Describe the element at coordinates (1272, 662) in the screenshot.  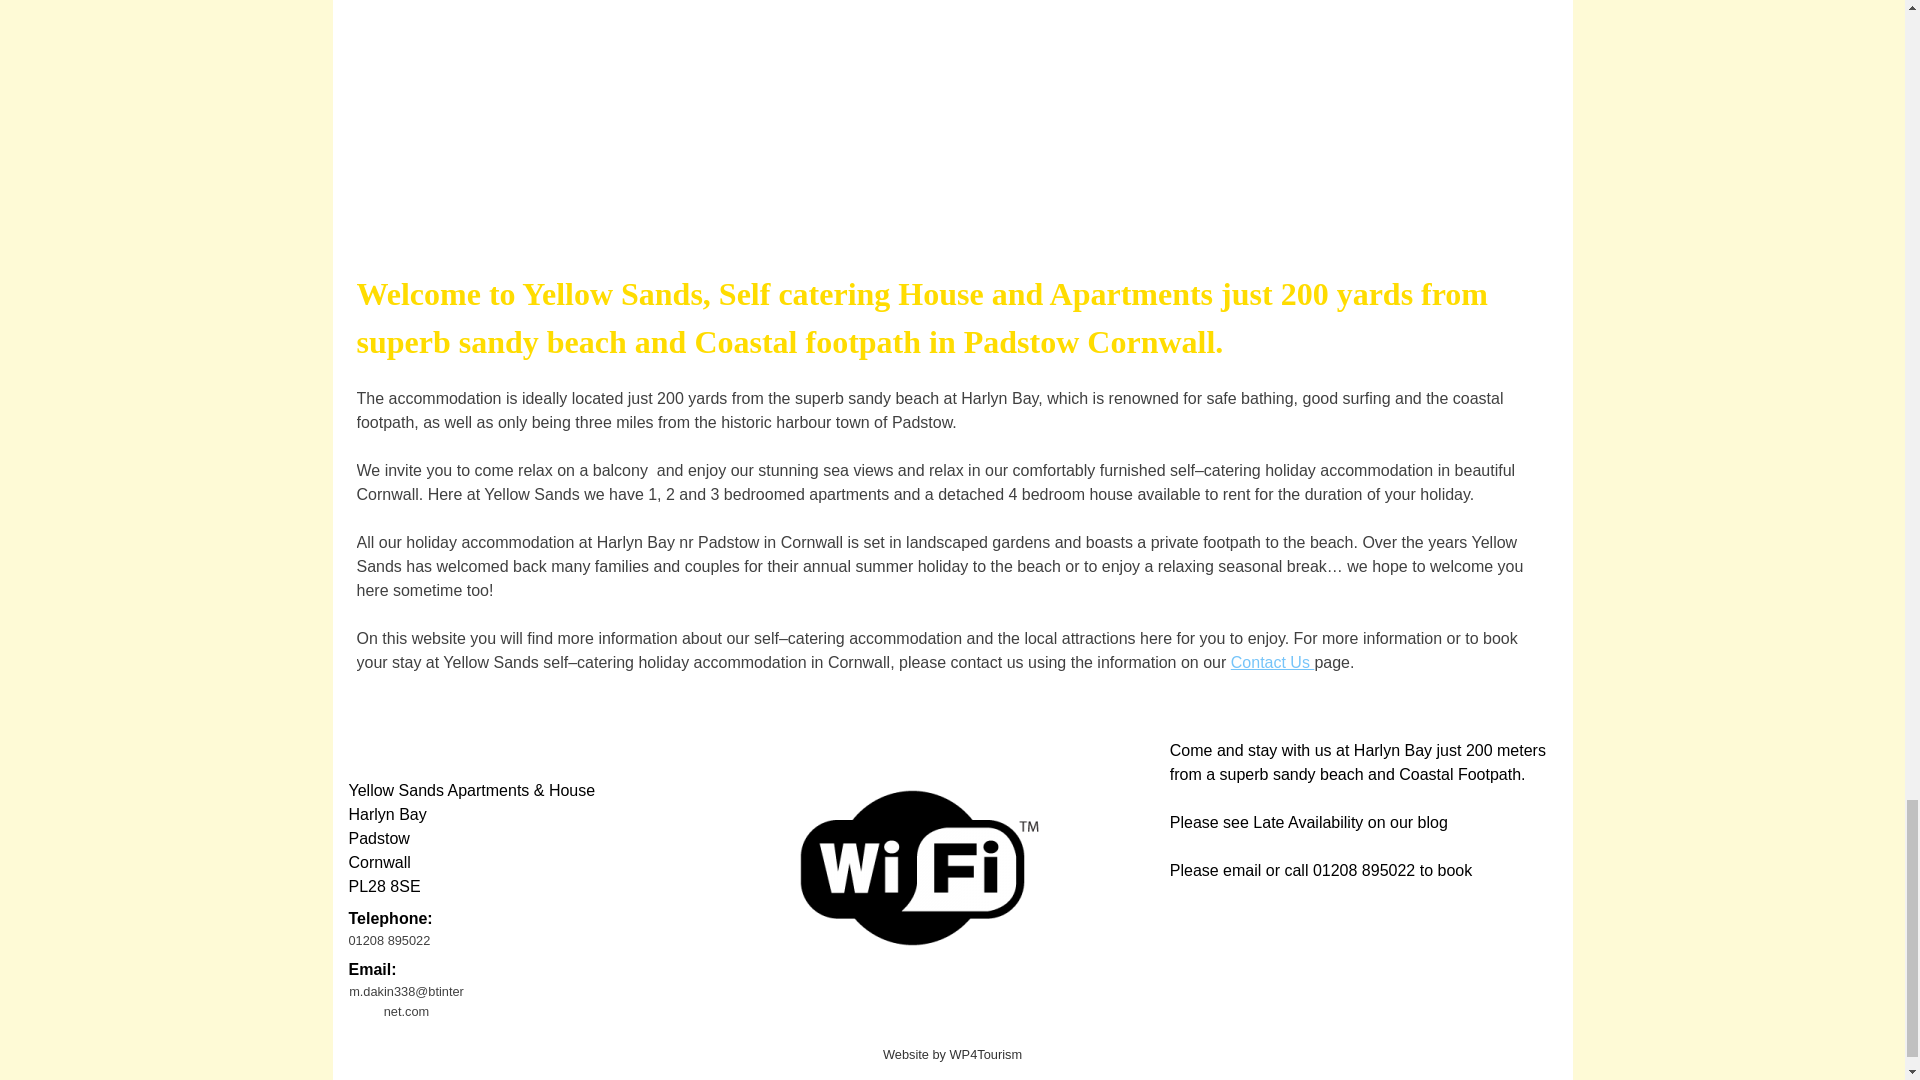
I see `Contact Us` at that location.